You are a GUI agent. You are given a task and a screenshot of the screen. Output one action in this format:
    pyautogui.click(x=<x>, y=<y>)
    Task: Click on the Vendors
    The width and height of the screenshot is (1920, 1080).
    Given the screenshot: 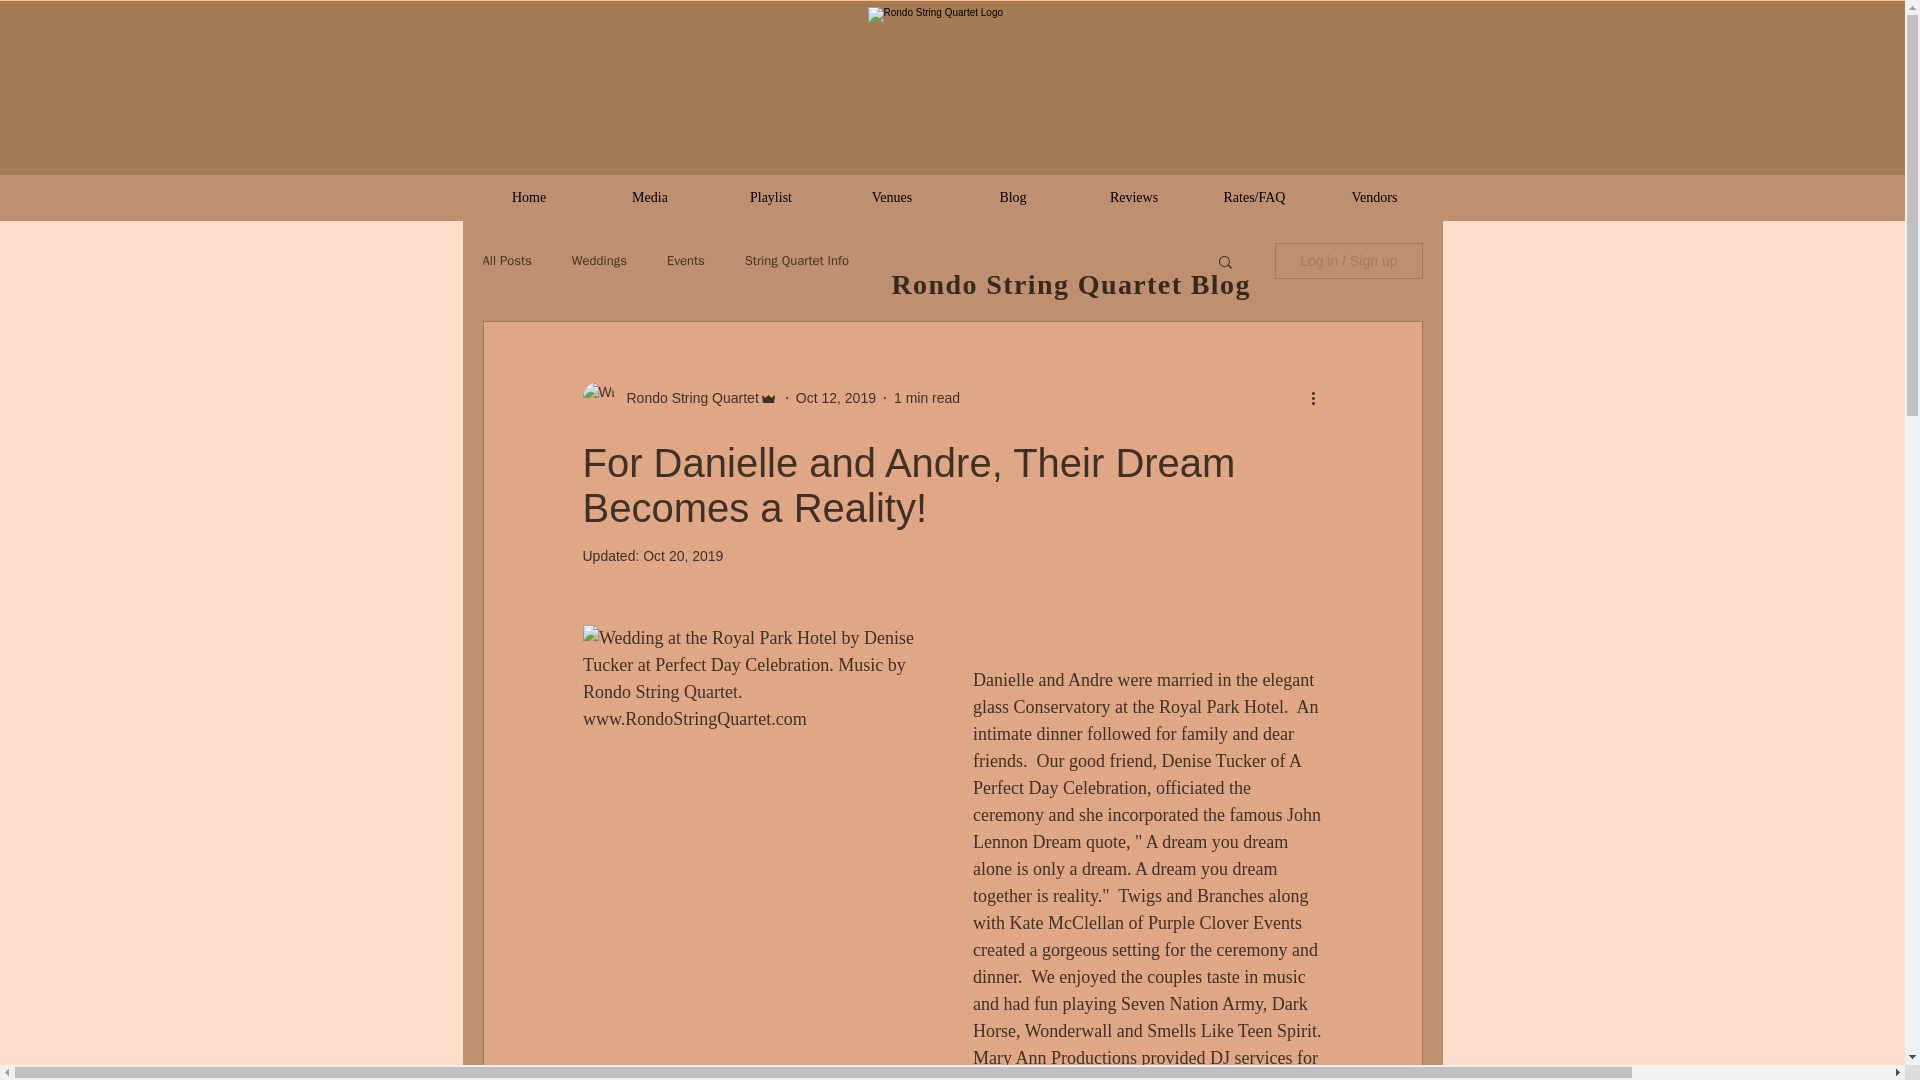 What is the action you would take?
    pyautogui.click(x=1374, y=197)
    